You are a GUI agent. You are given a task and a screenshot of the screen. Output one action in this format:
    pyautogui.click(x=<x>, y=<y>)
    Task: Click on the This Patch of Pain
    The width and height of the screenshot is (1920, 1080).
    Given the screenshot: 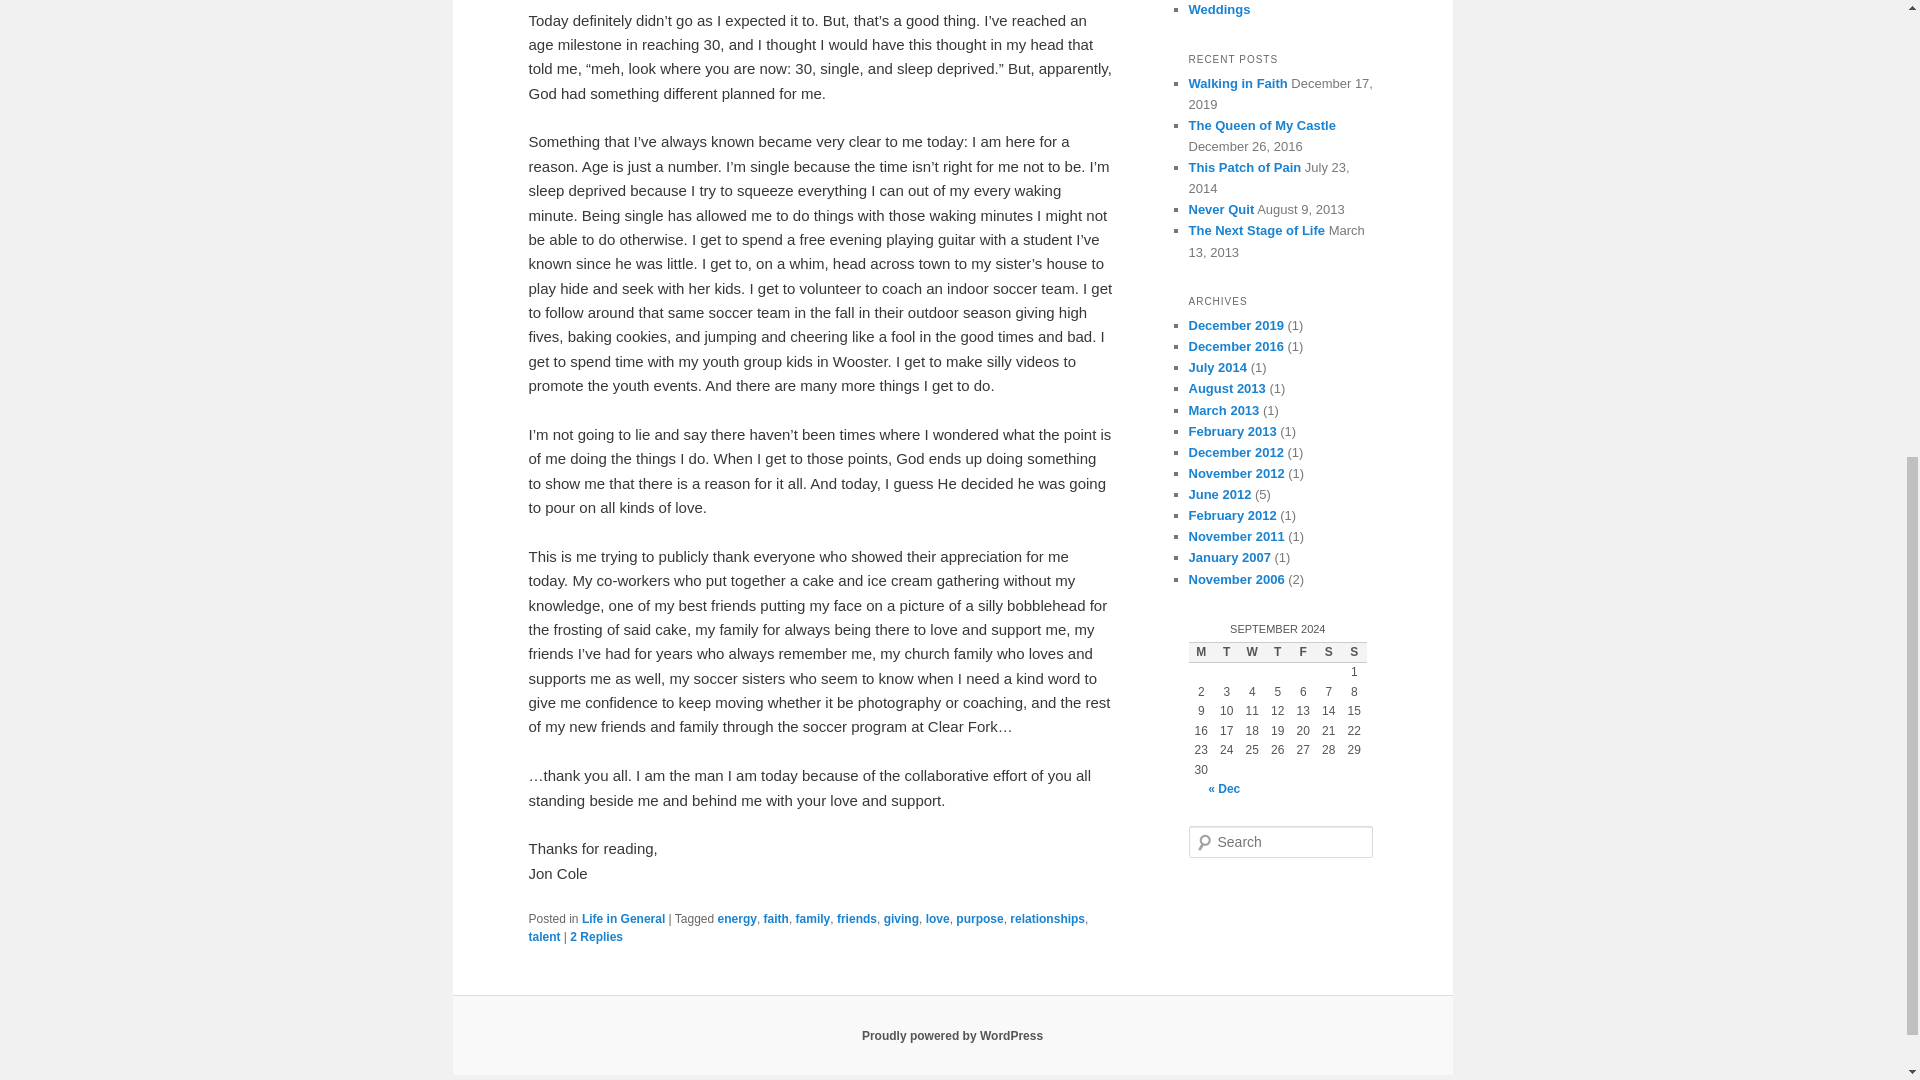 What is the action you would take?
    pyautogui.click(x=1244, y=166)
    